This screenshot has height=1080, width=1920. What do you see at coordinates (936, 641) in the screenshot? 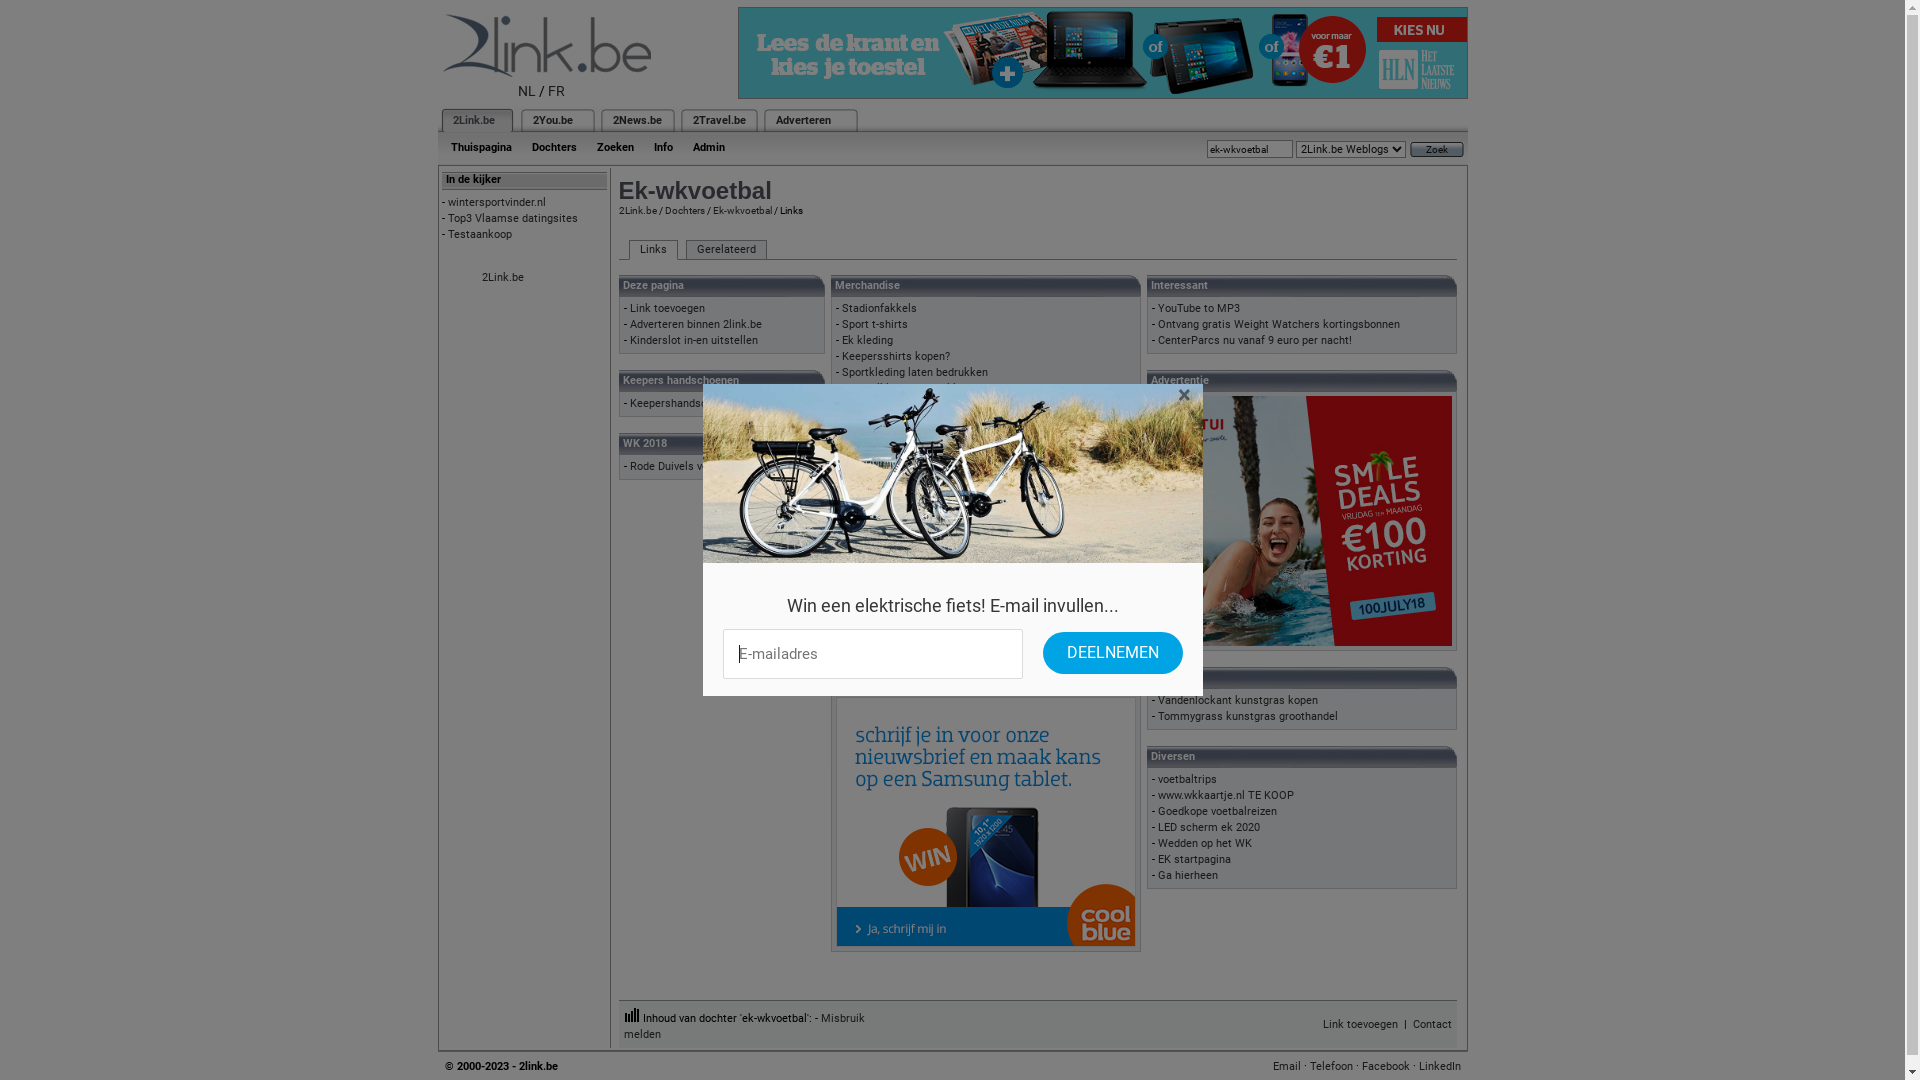
I see `Sportbeeldjes | bronzenbeeldenwinkel` at bounding box center [936, 641].